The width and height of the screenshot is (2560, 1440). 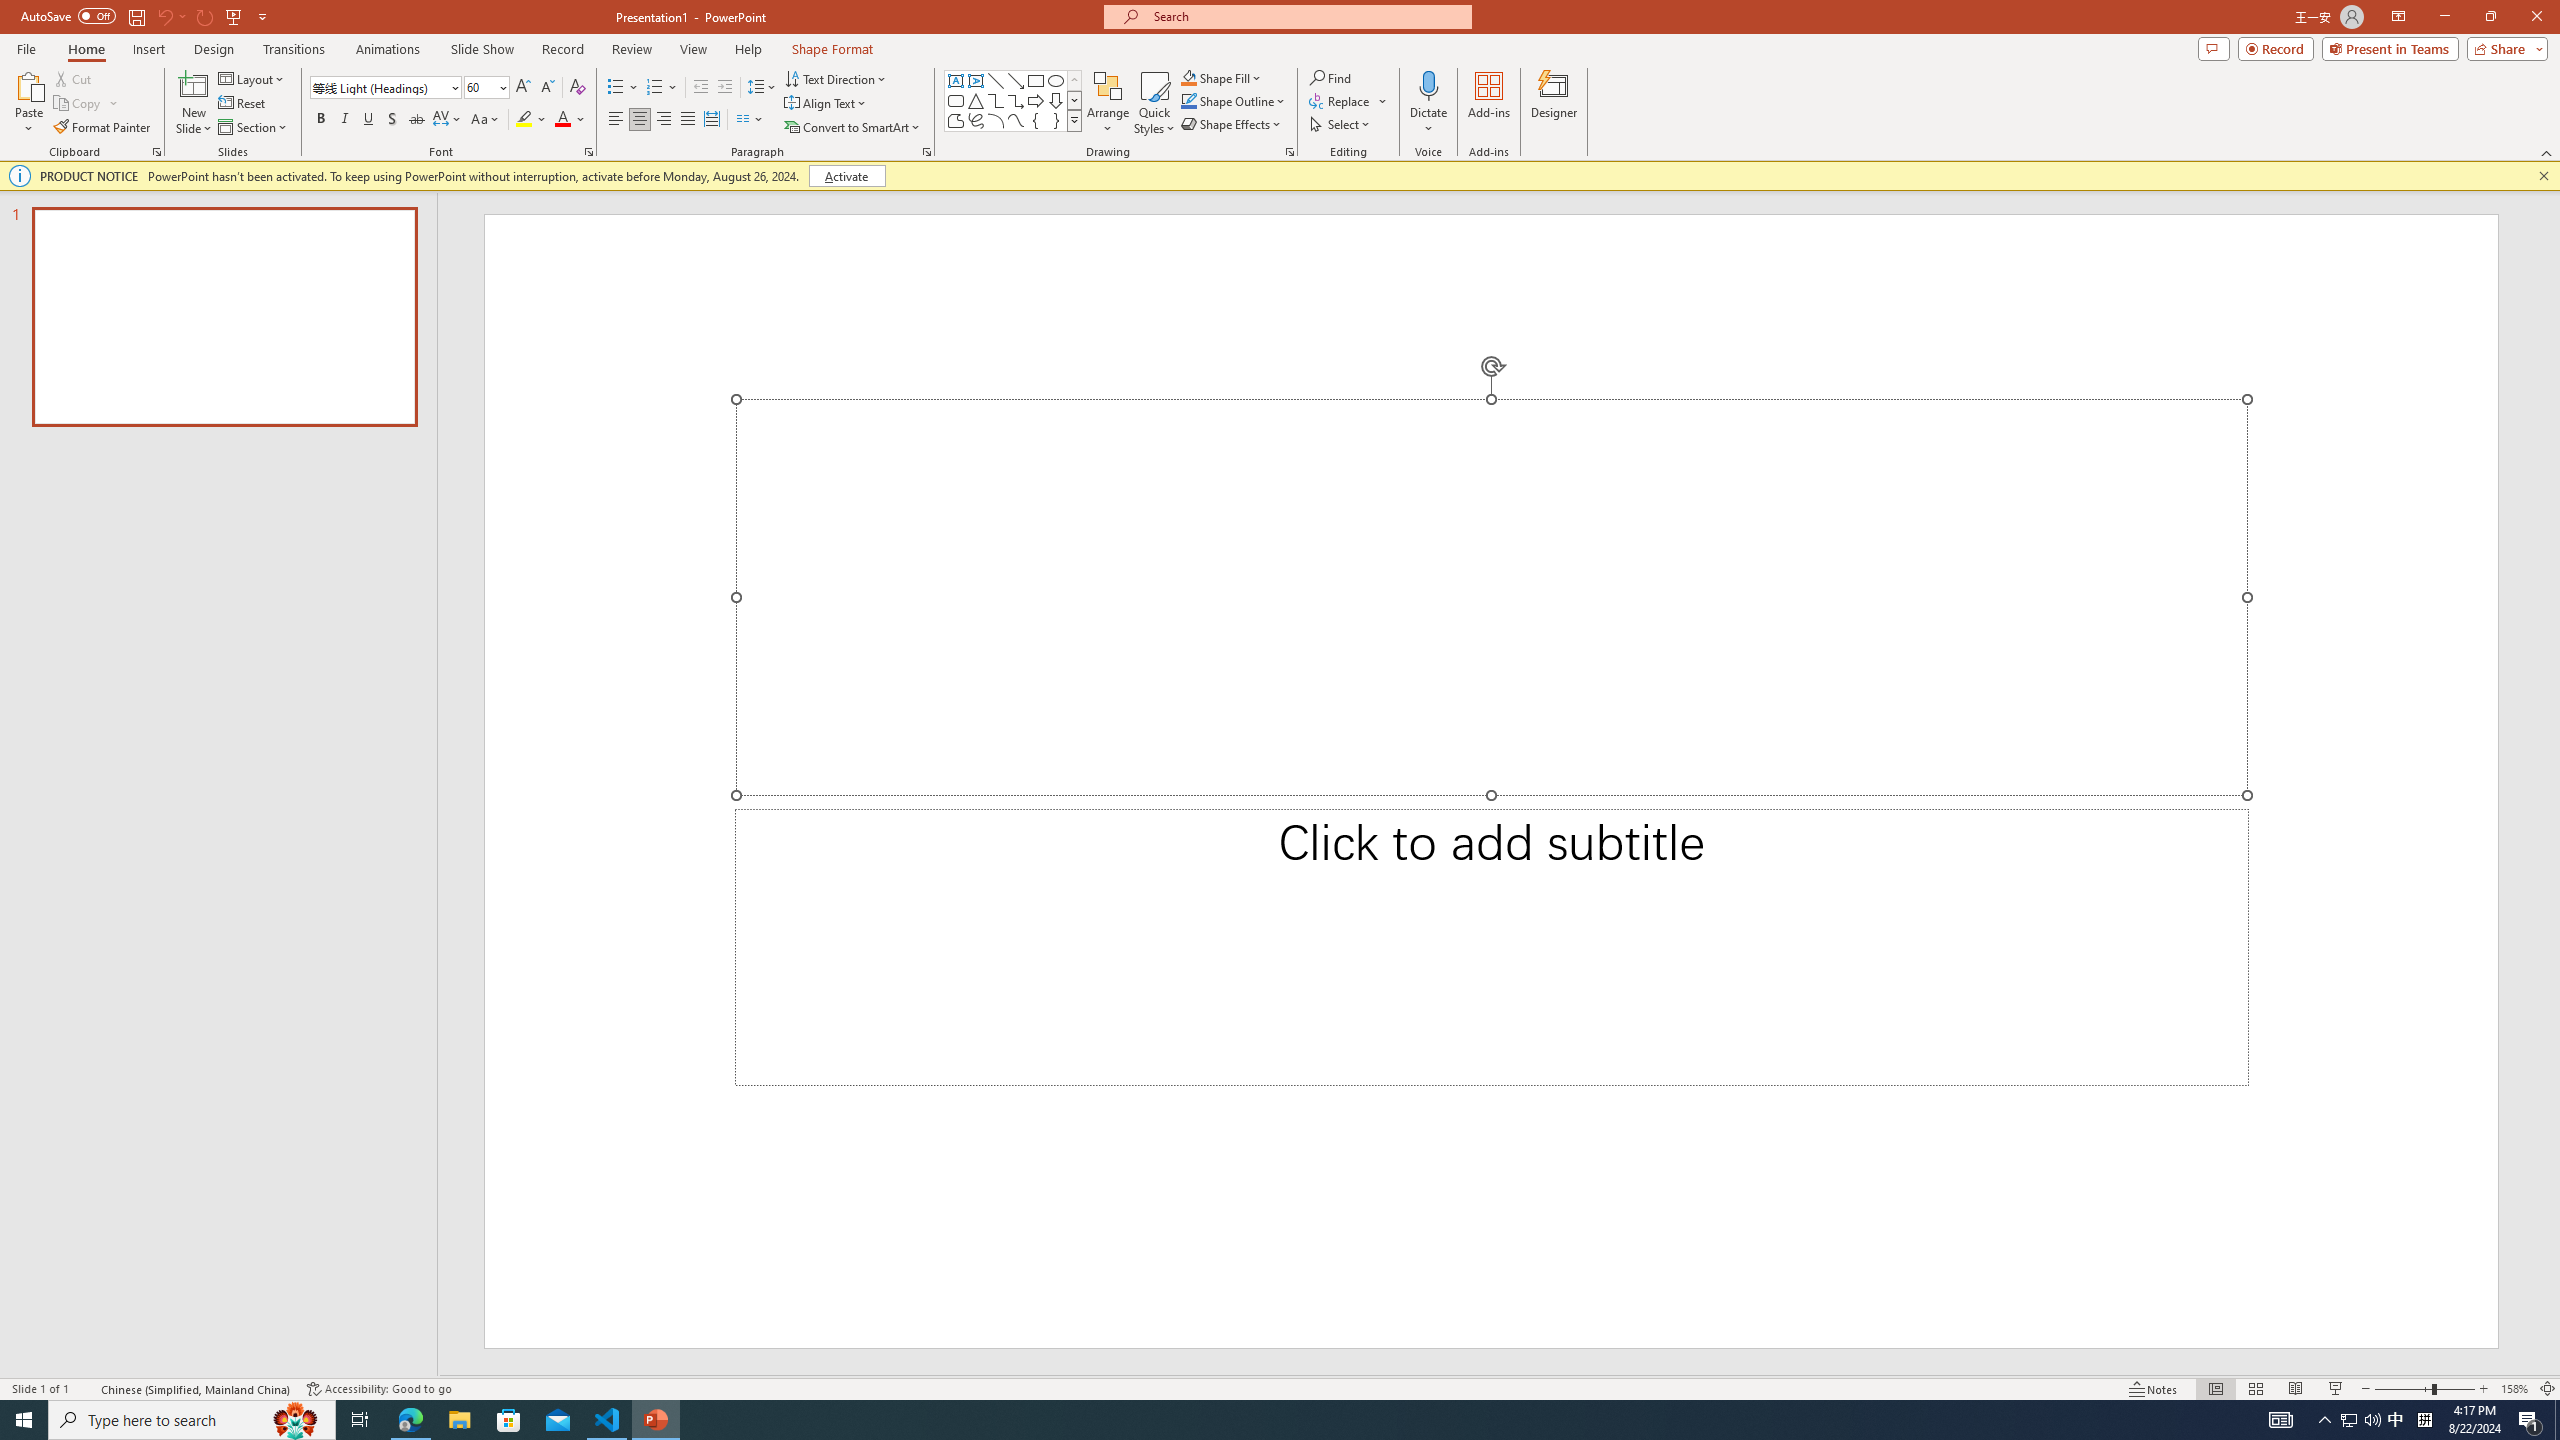 I want to click on Notes , so click(x=2154, y=1389).